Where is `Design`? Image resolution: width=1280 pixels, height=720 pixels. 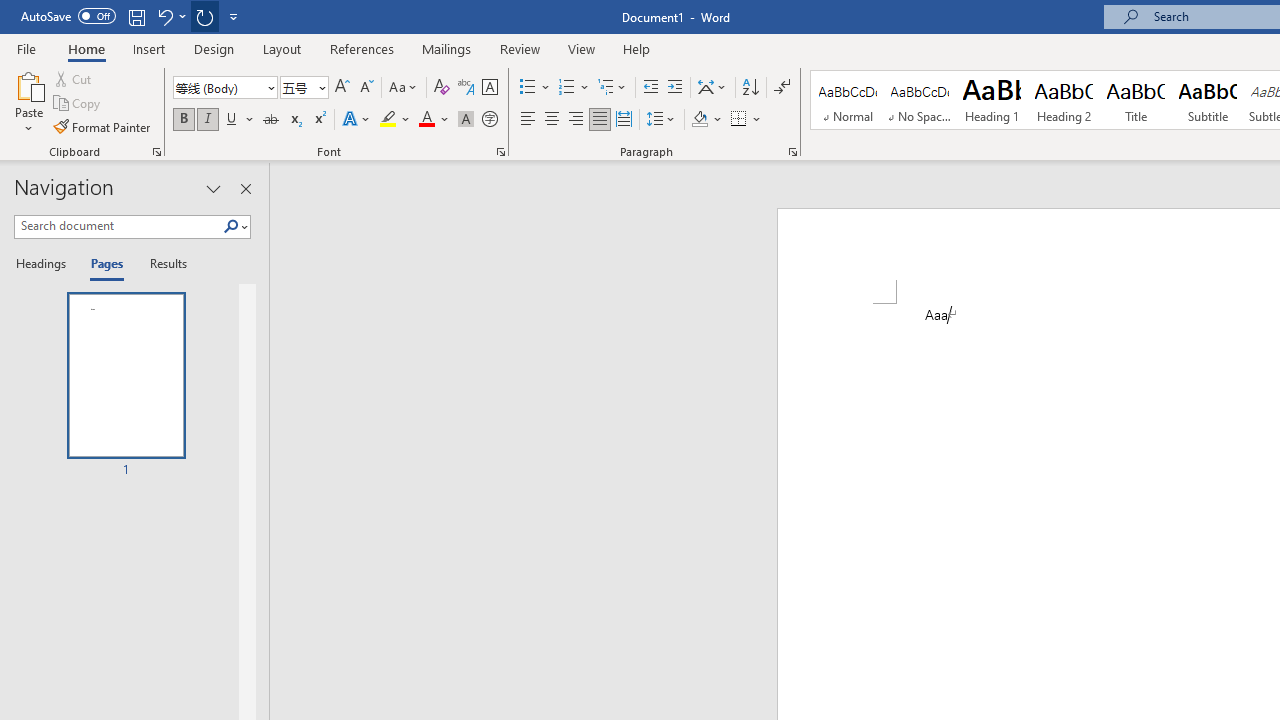
Design is located at coordinates (214, 48).